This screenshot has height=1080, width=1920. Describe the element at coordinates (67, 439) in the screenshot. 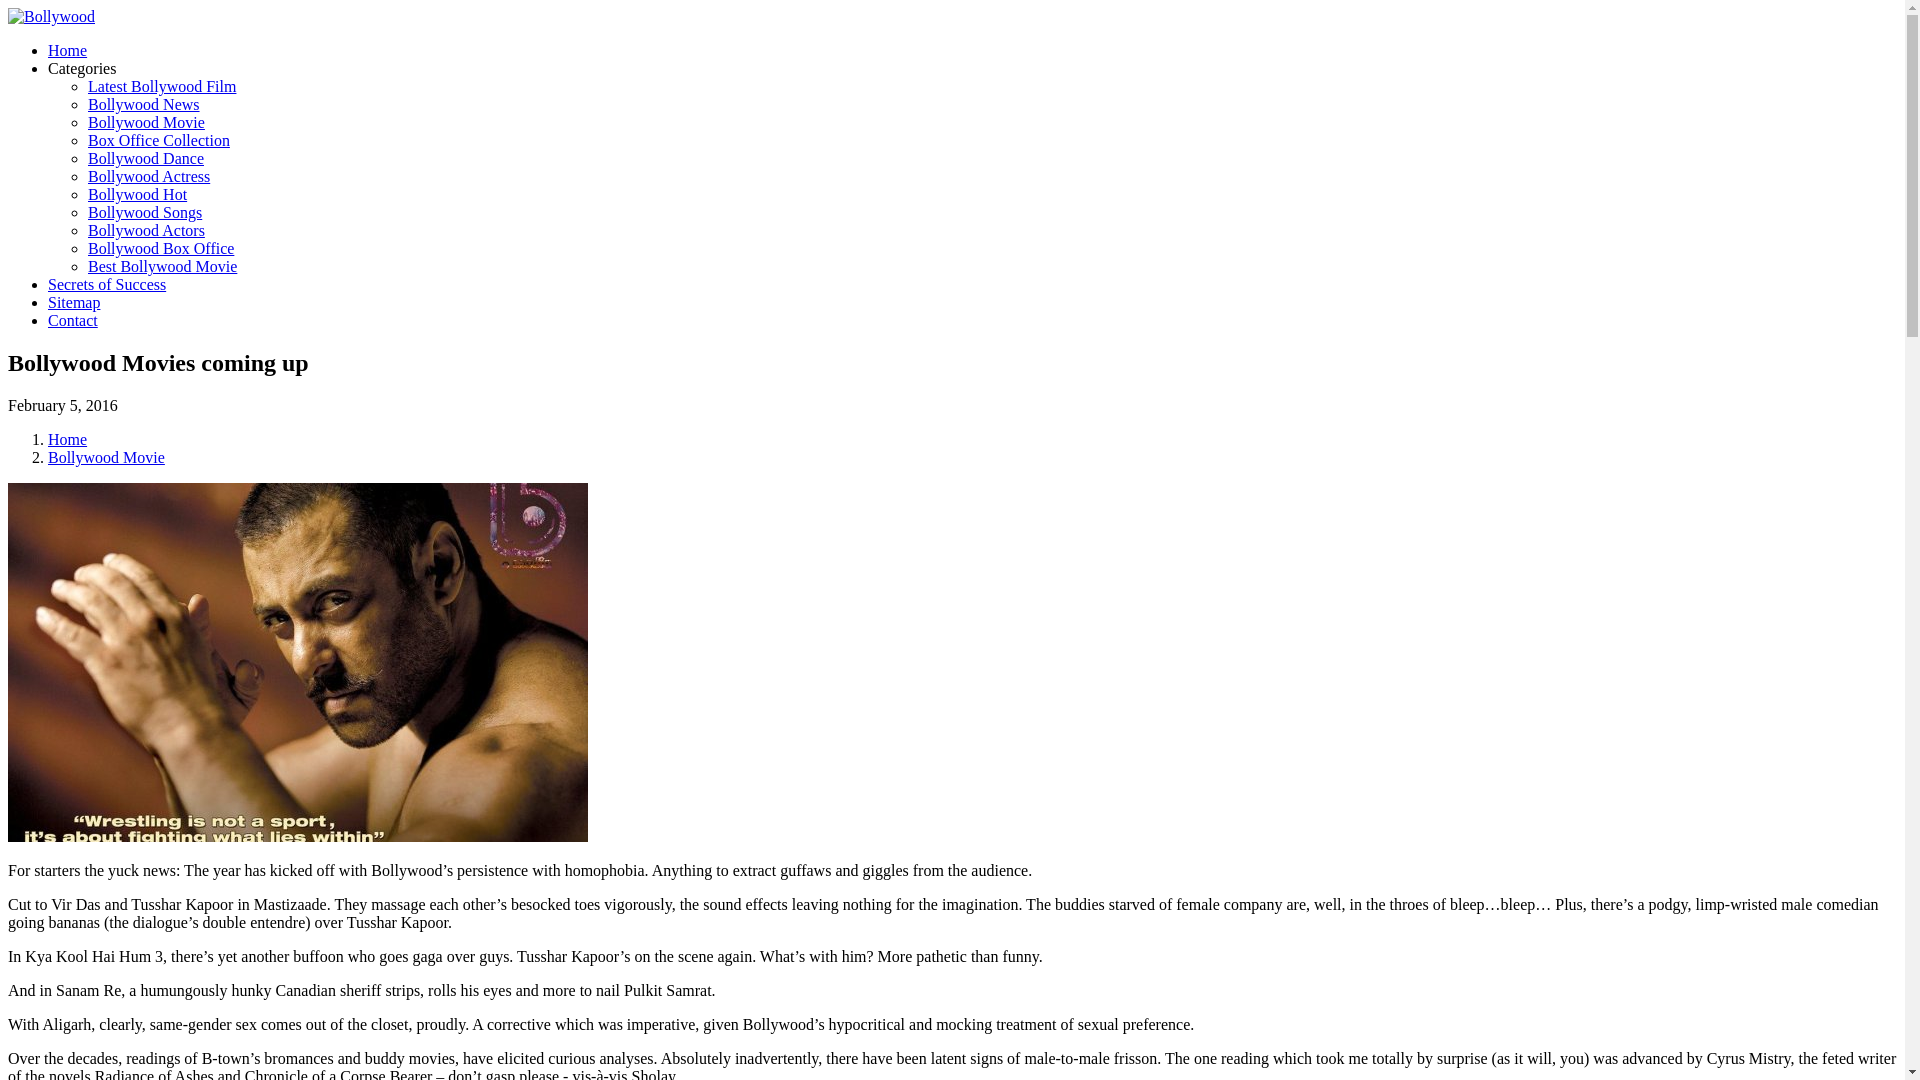

I see `Home` at that location.